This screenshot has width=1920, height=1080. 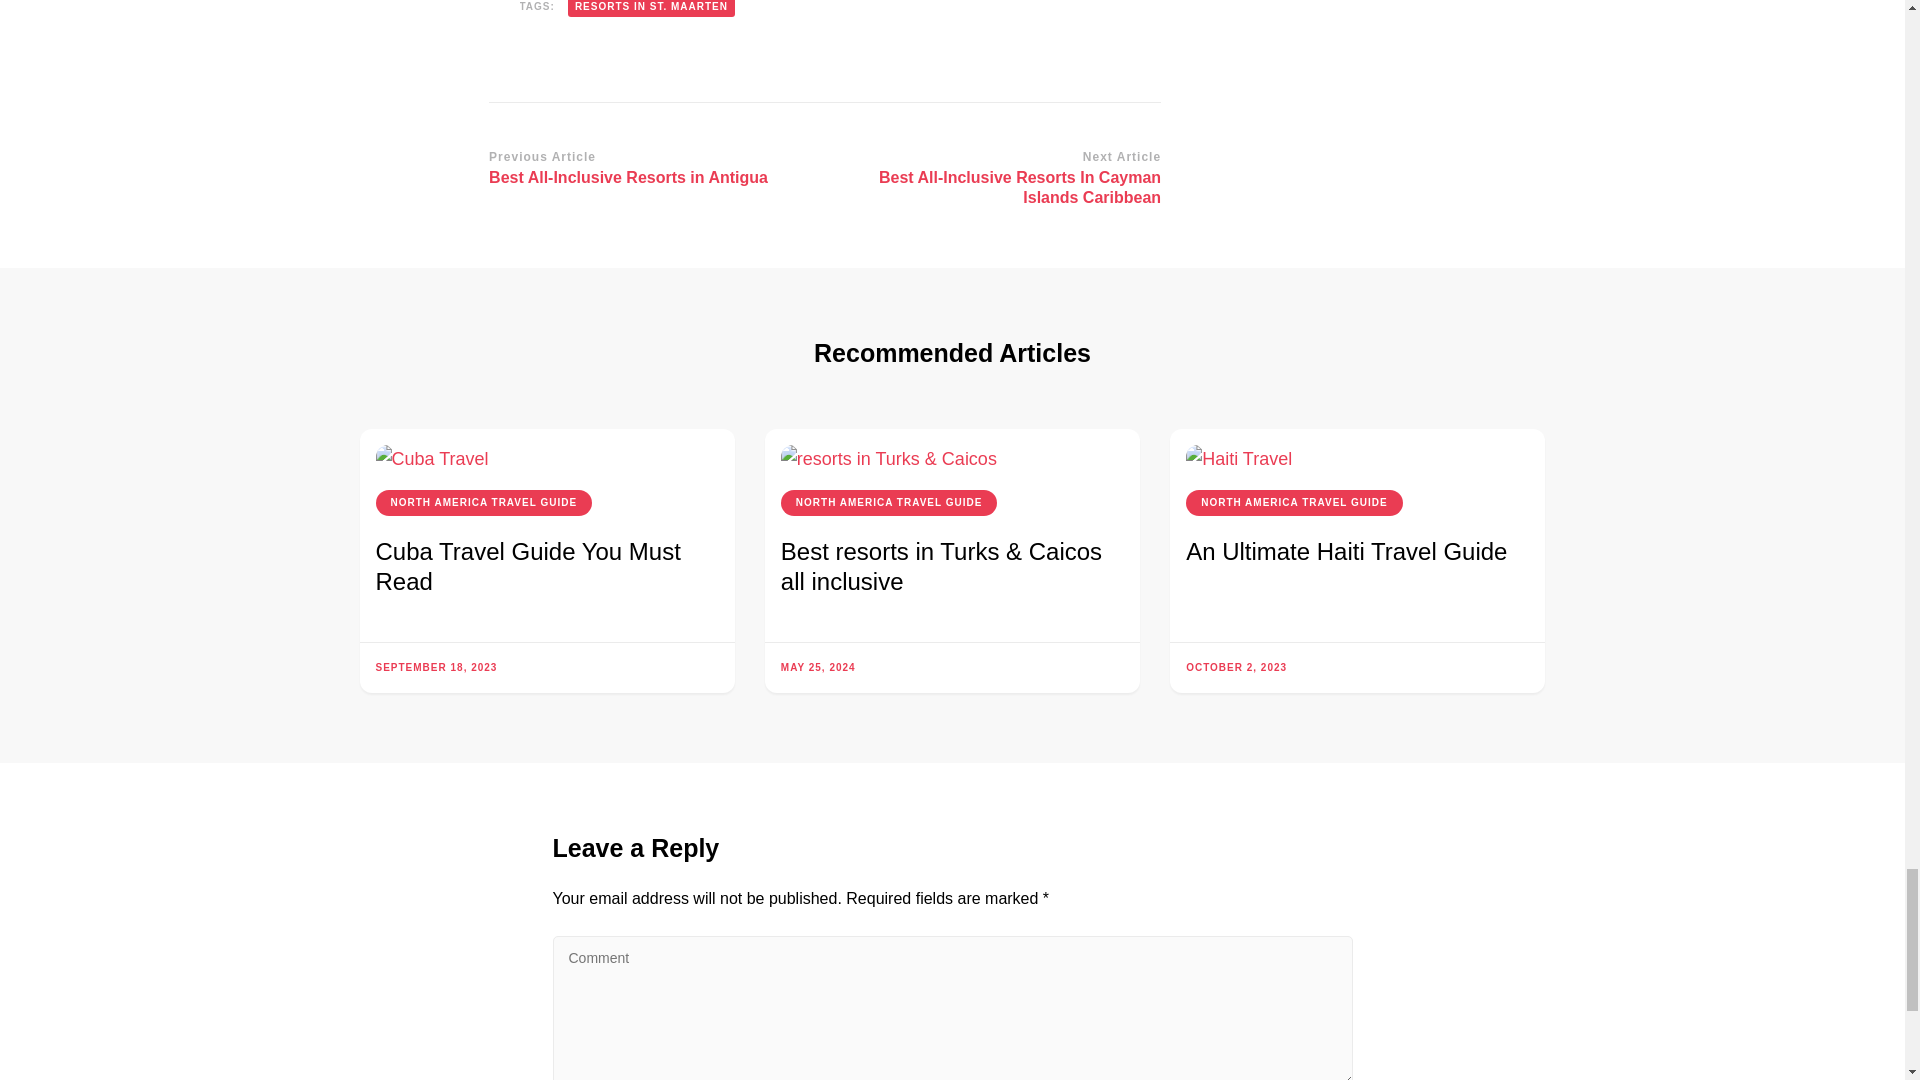 What do you see at coordinates (650, 169) in the screenshot?
I see `RESORTS IN ST. MAARTEN` at bounding box center [650, 169].